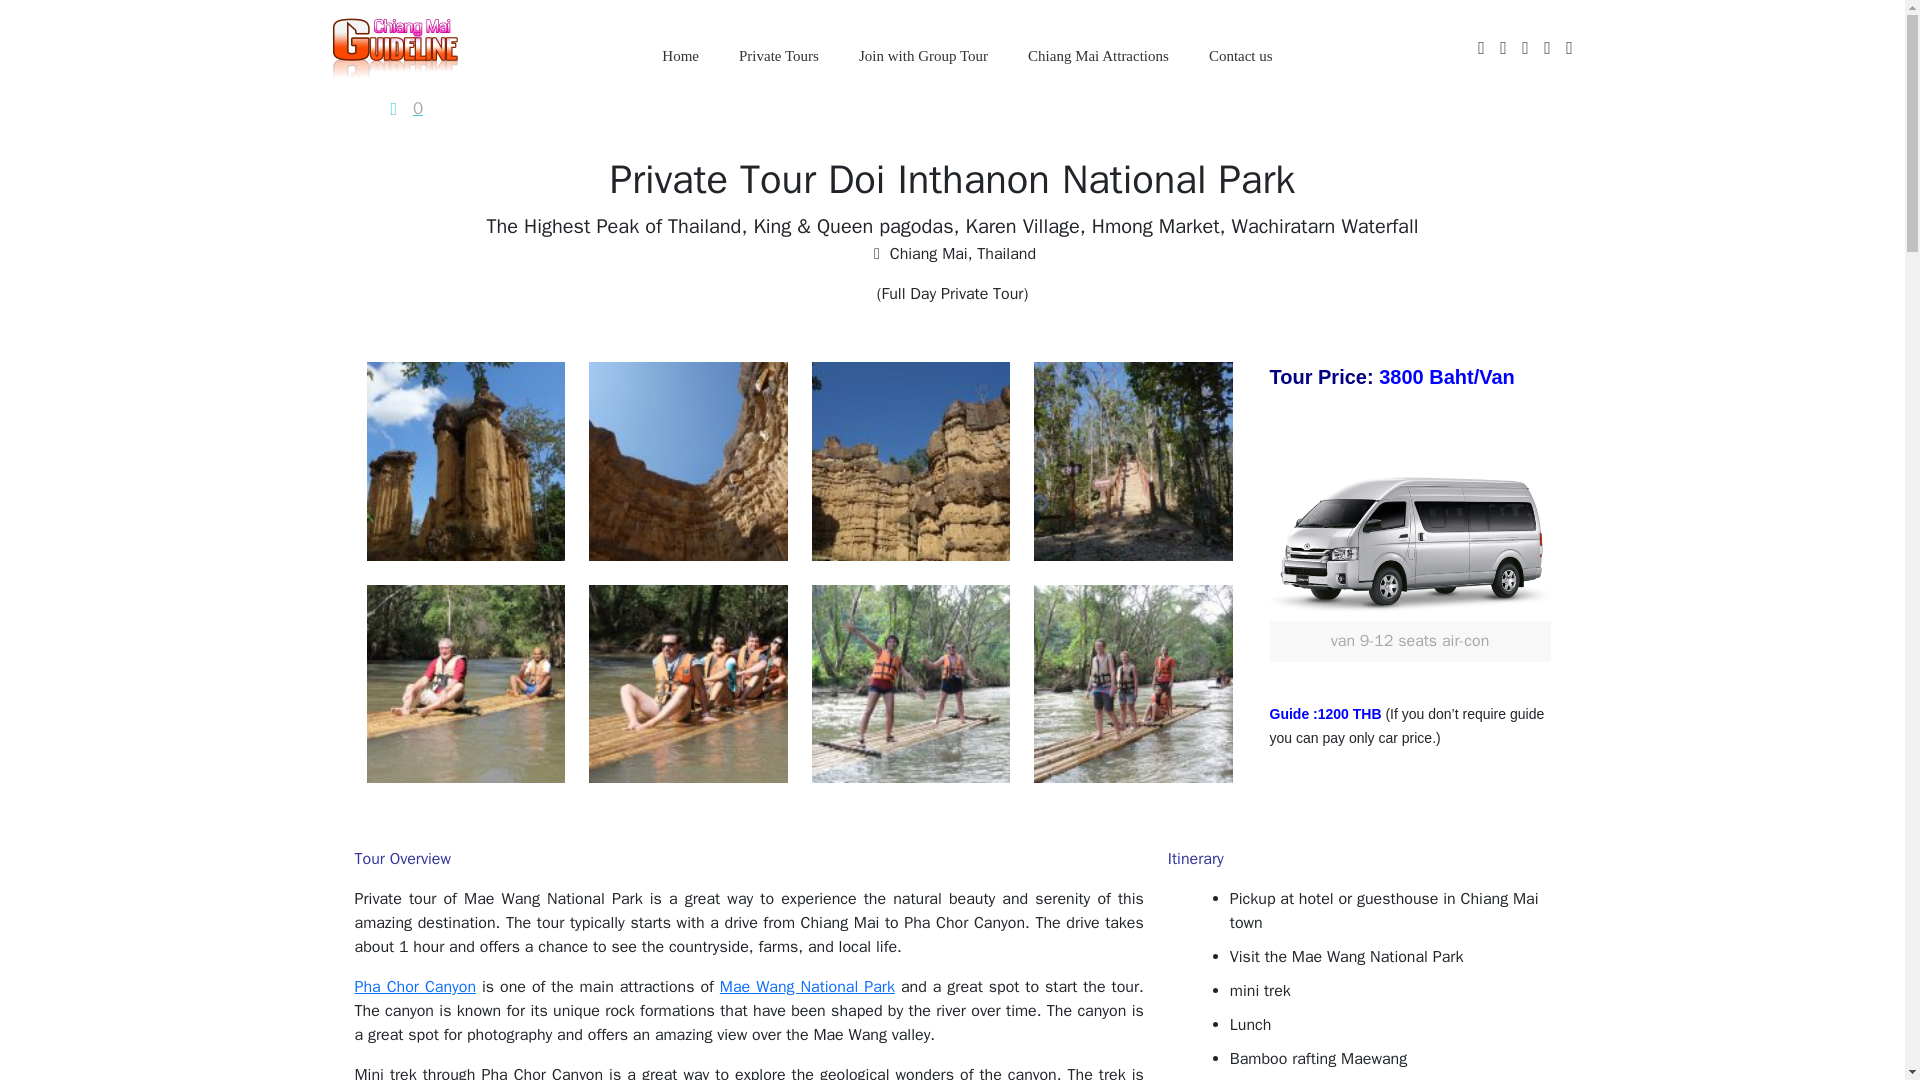  I want to click on Mae Wang National Park, so click(807, 986).